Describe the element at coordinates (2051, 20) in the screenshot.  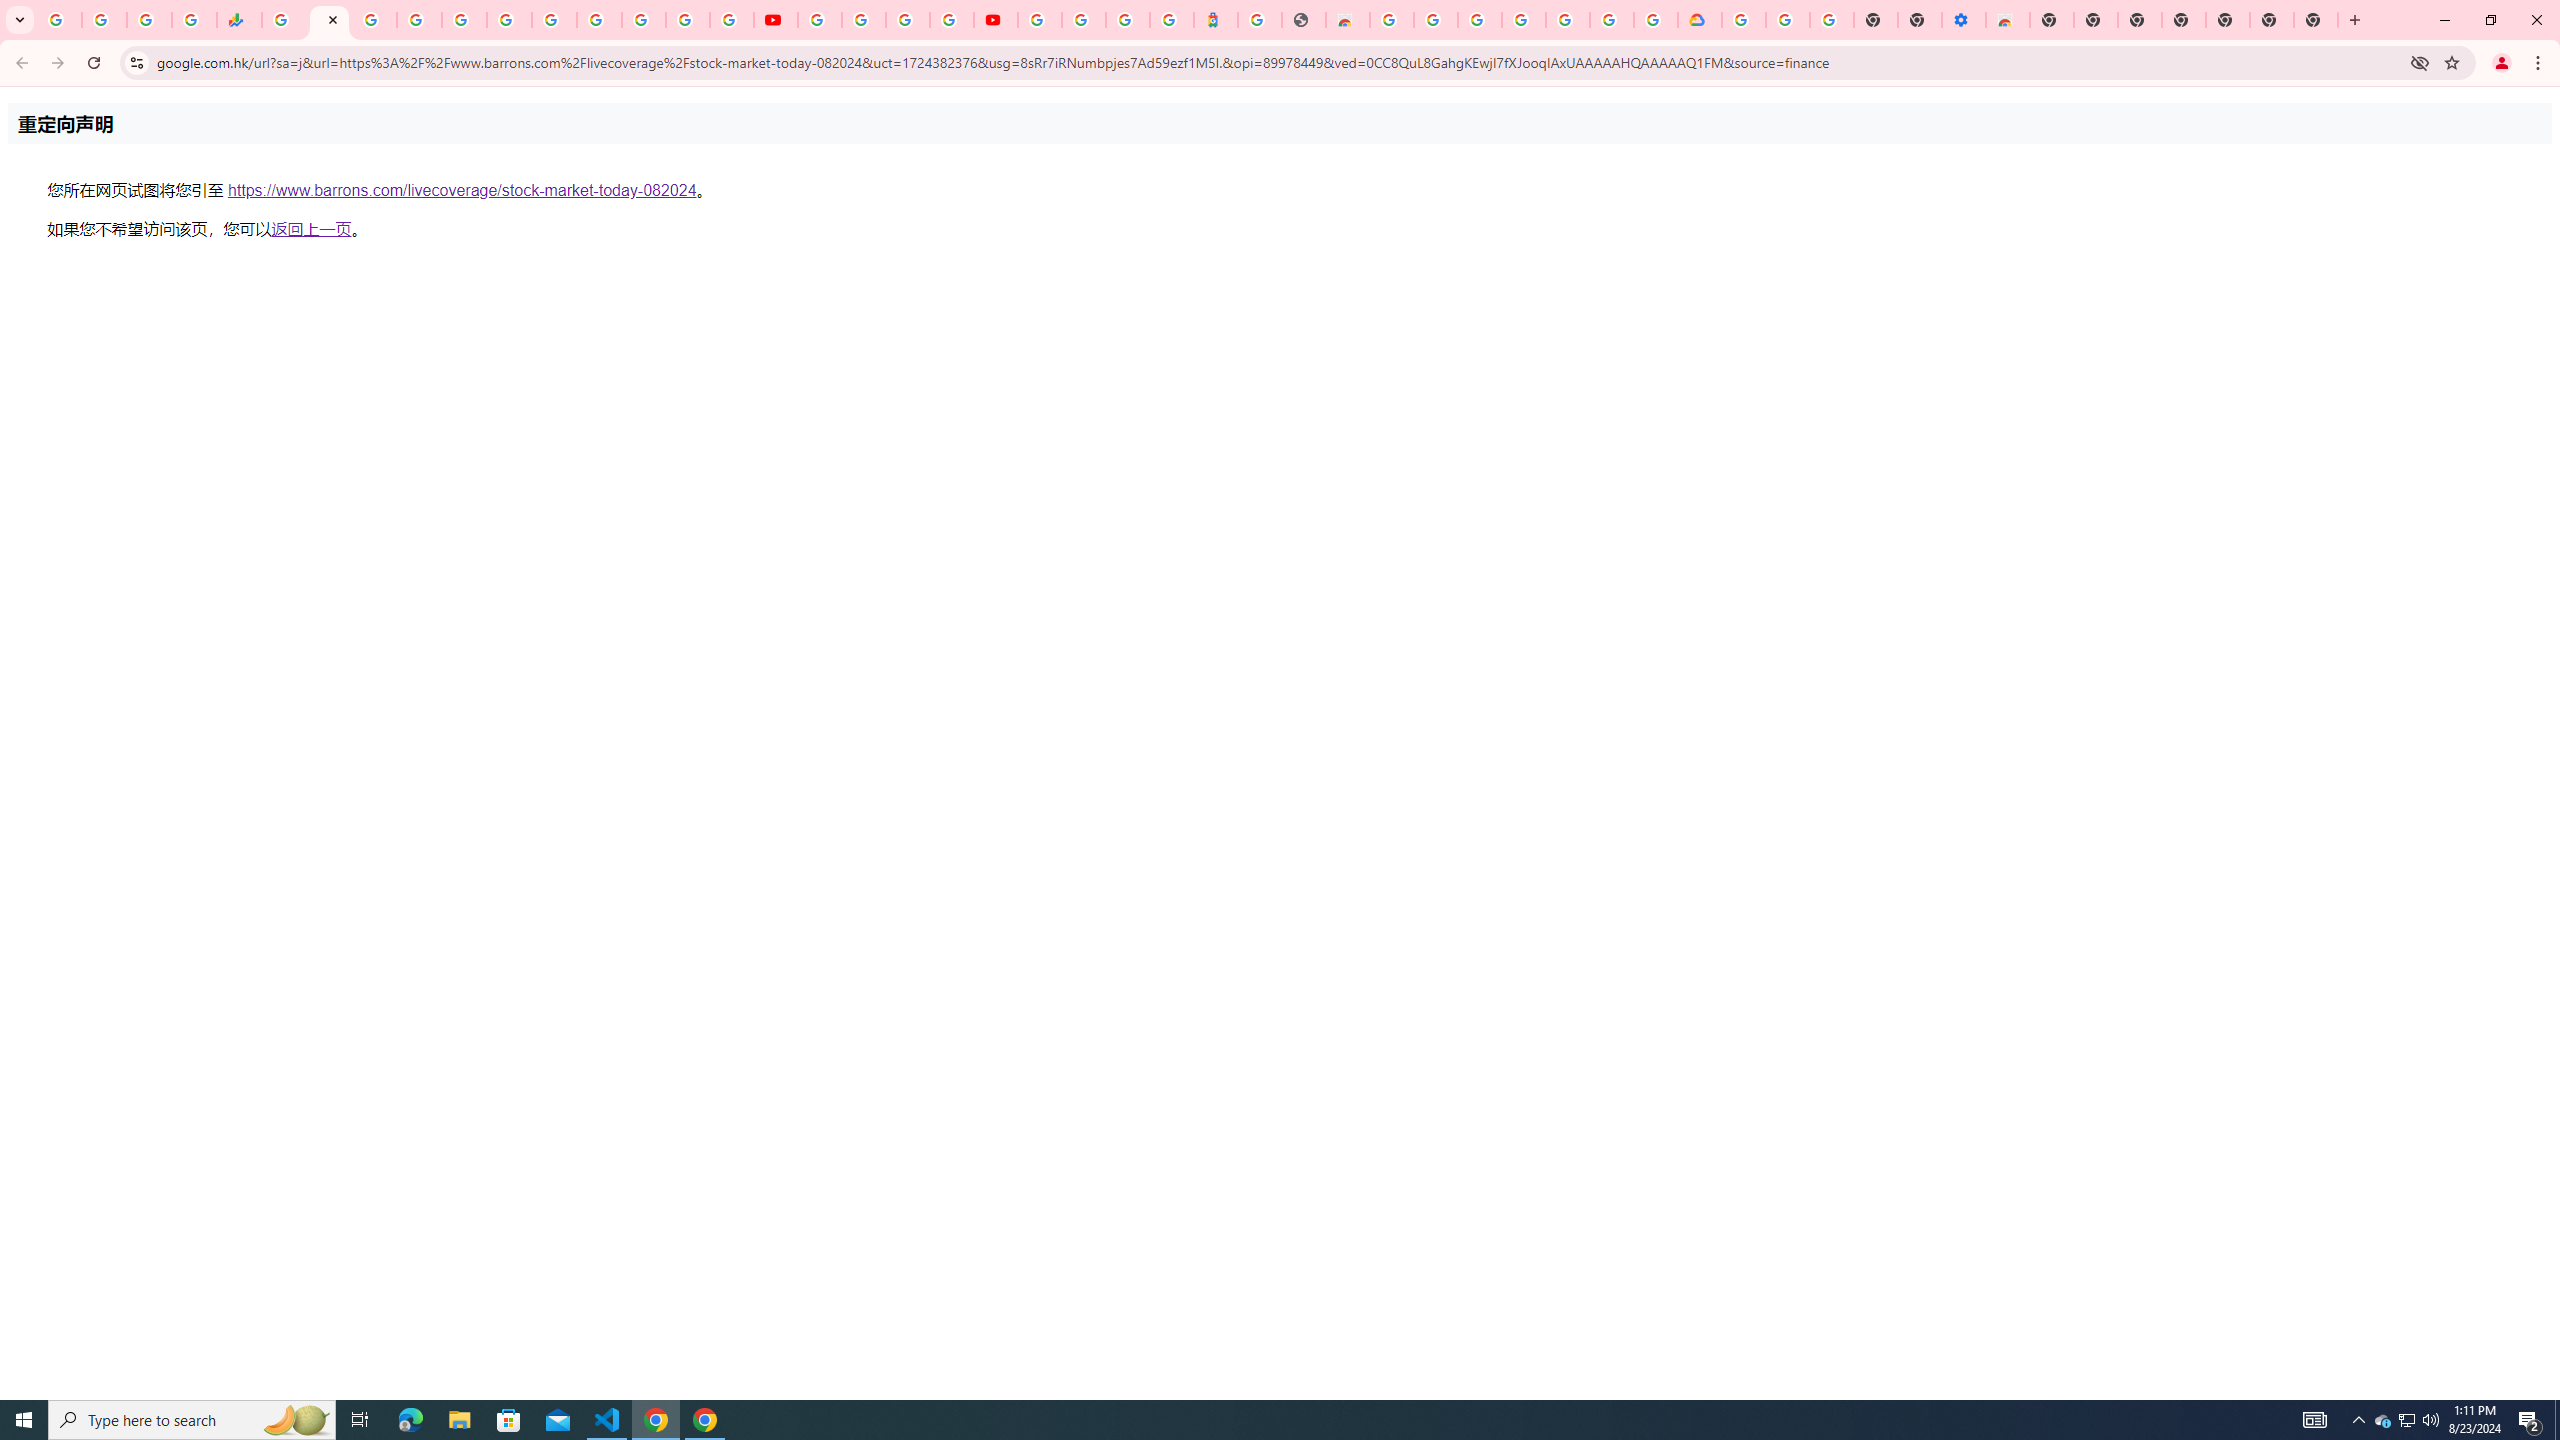
I see `New Tab` at that location.